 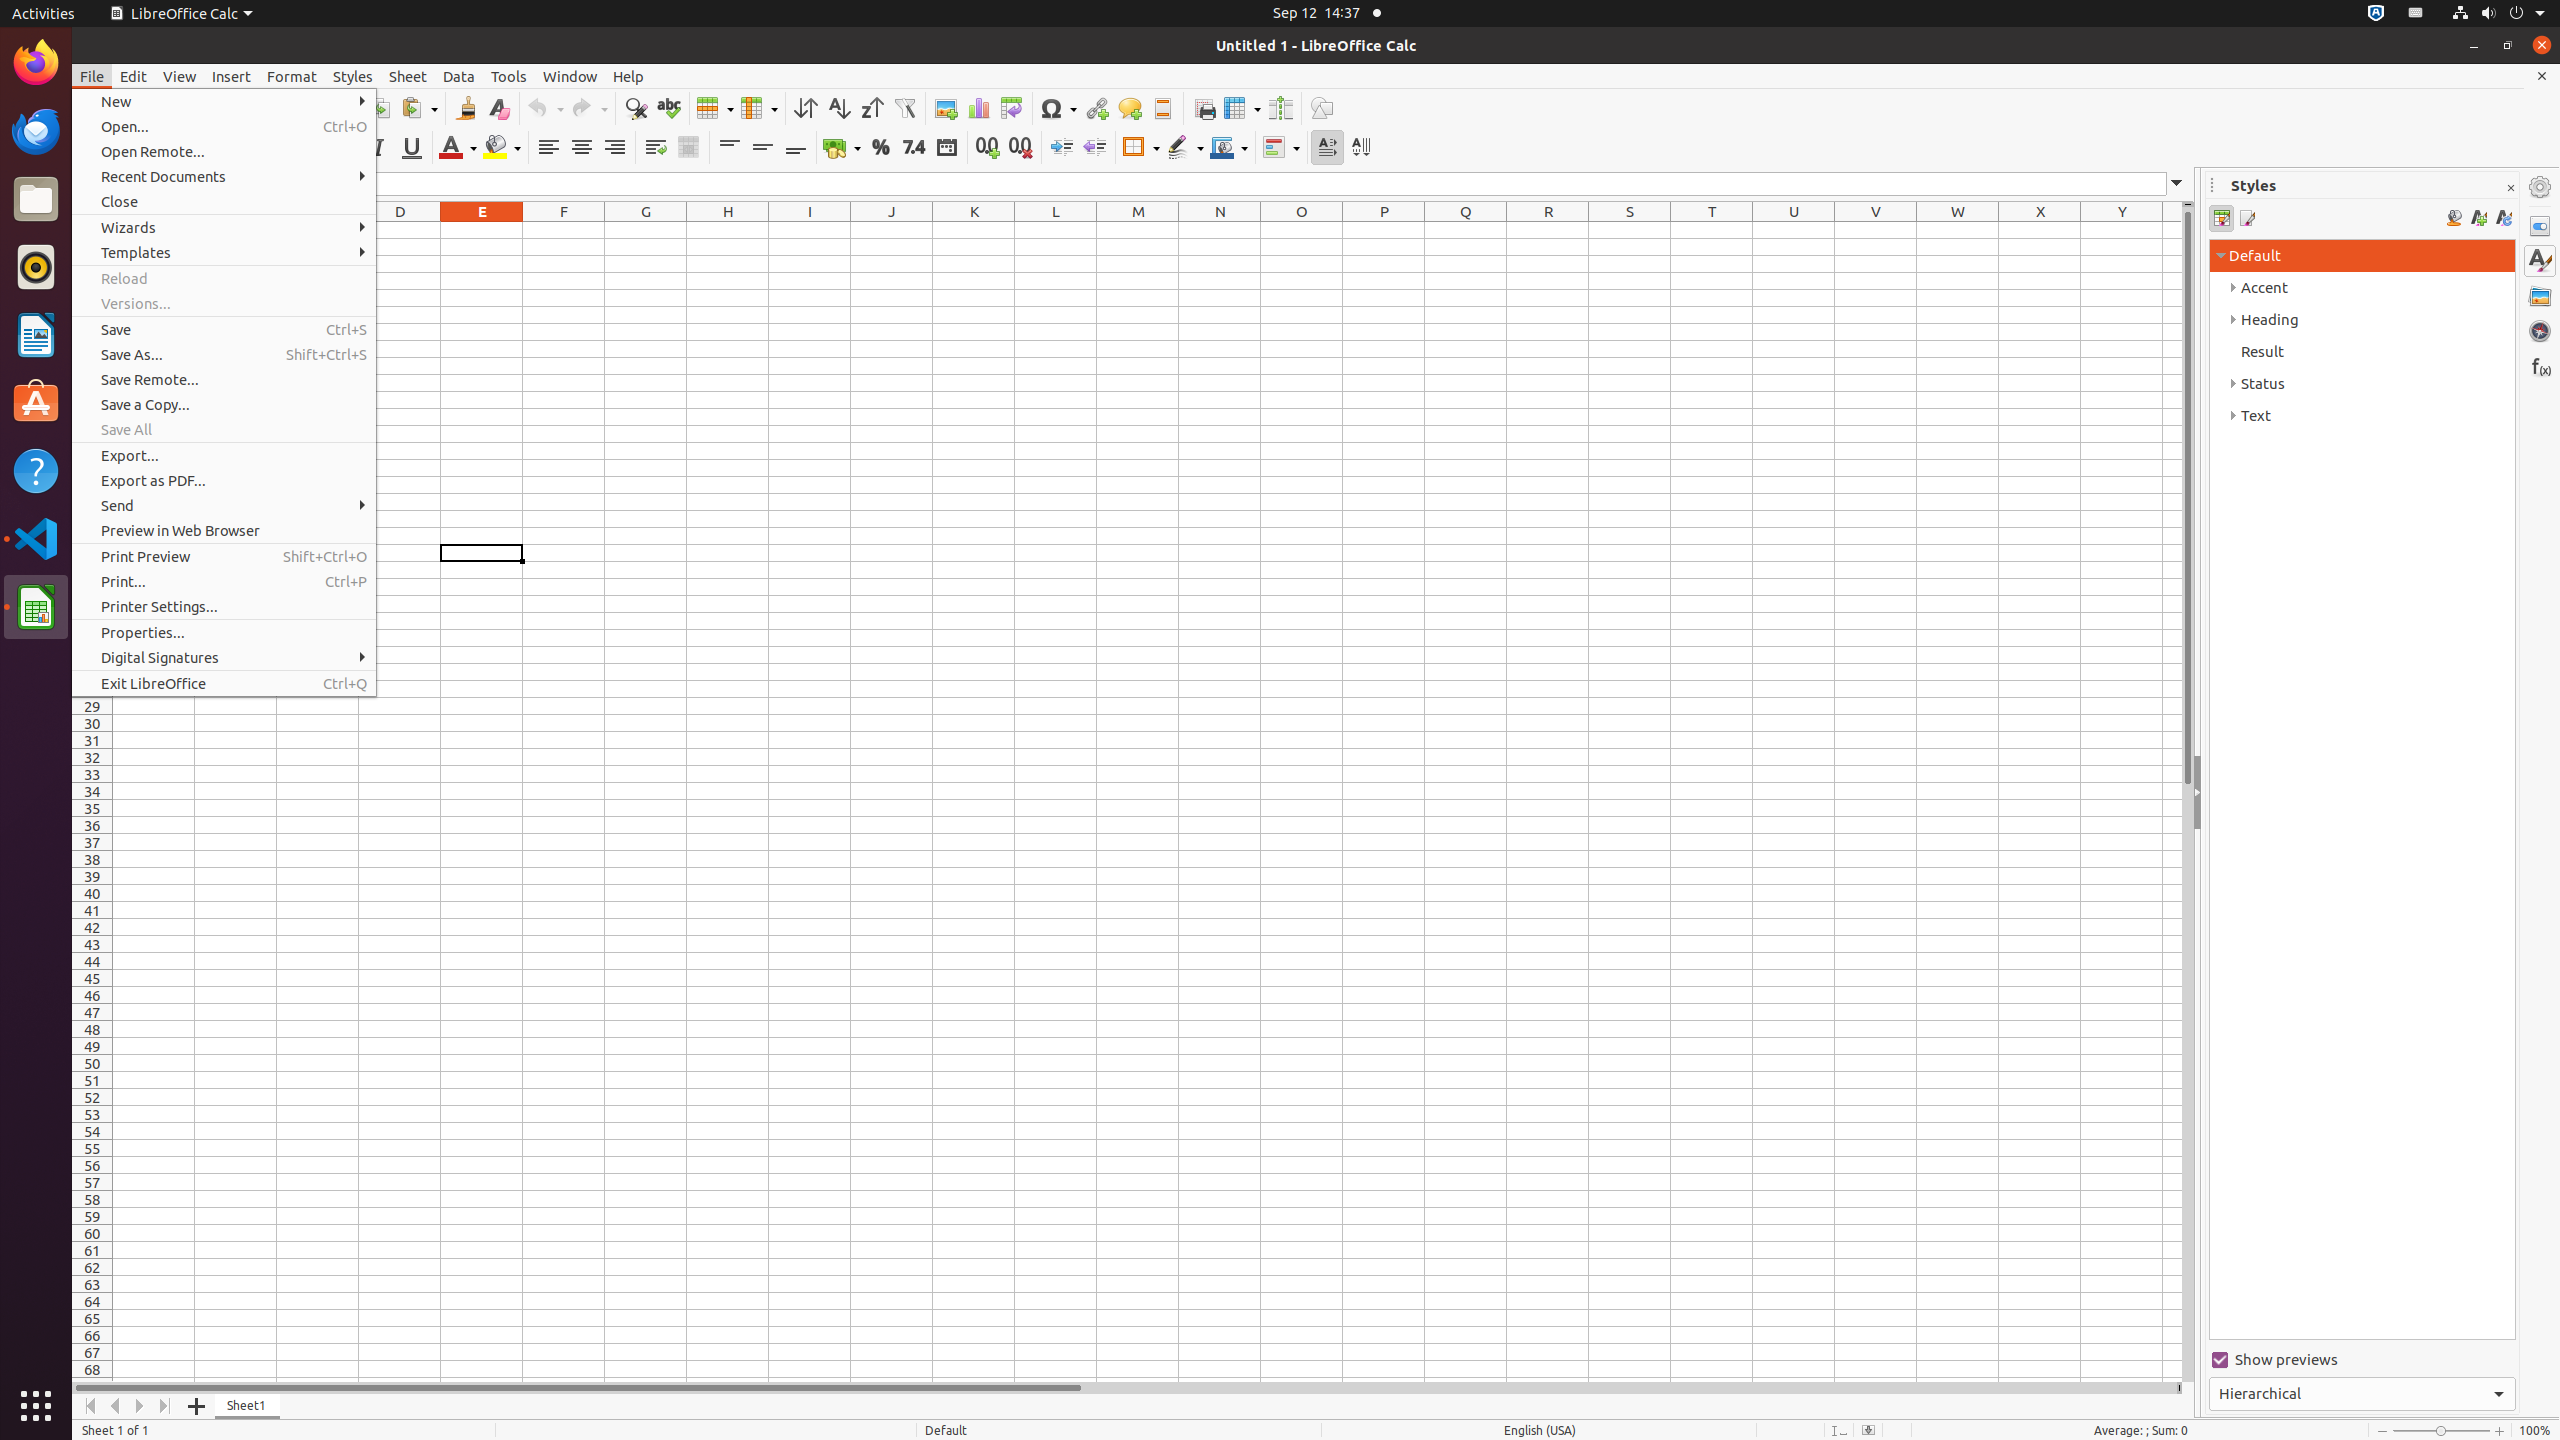 I want to click on Text direction from top to bottom, so click(x=1360, y=148).